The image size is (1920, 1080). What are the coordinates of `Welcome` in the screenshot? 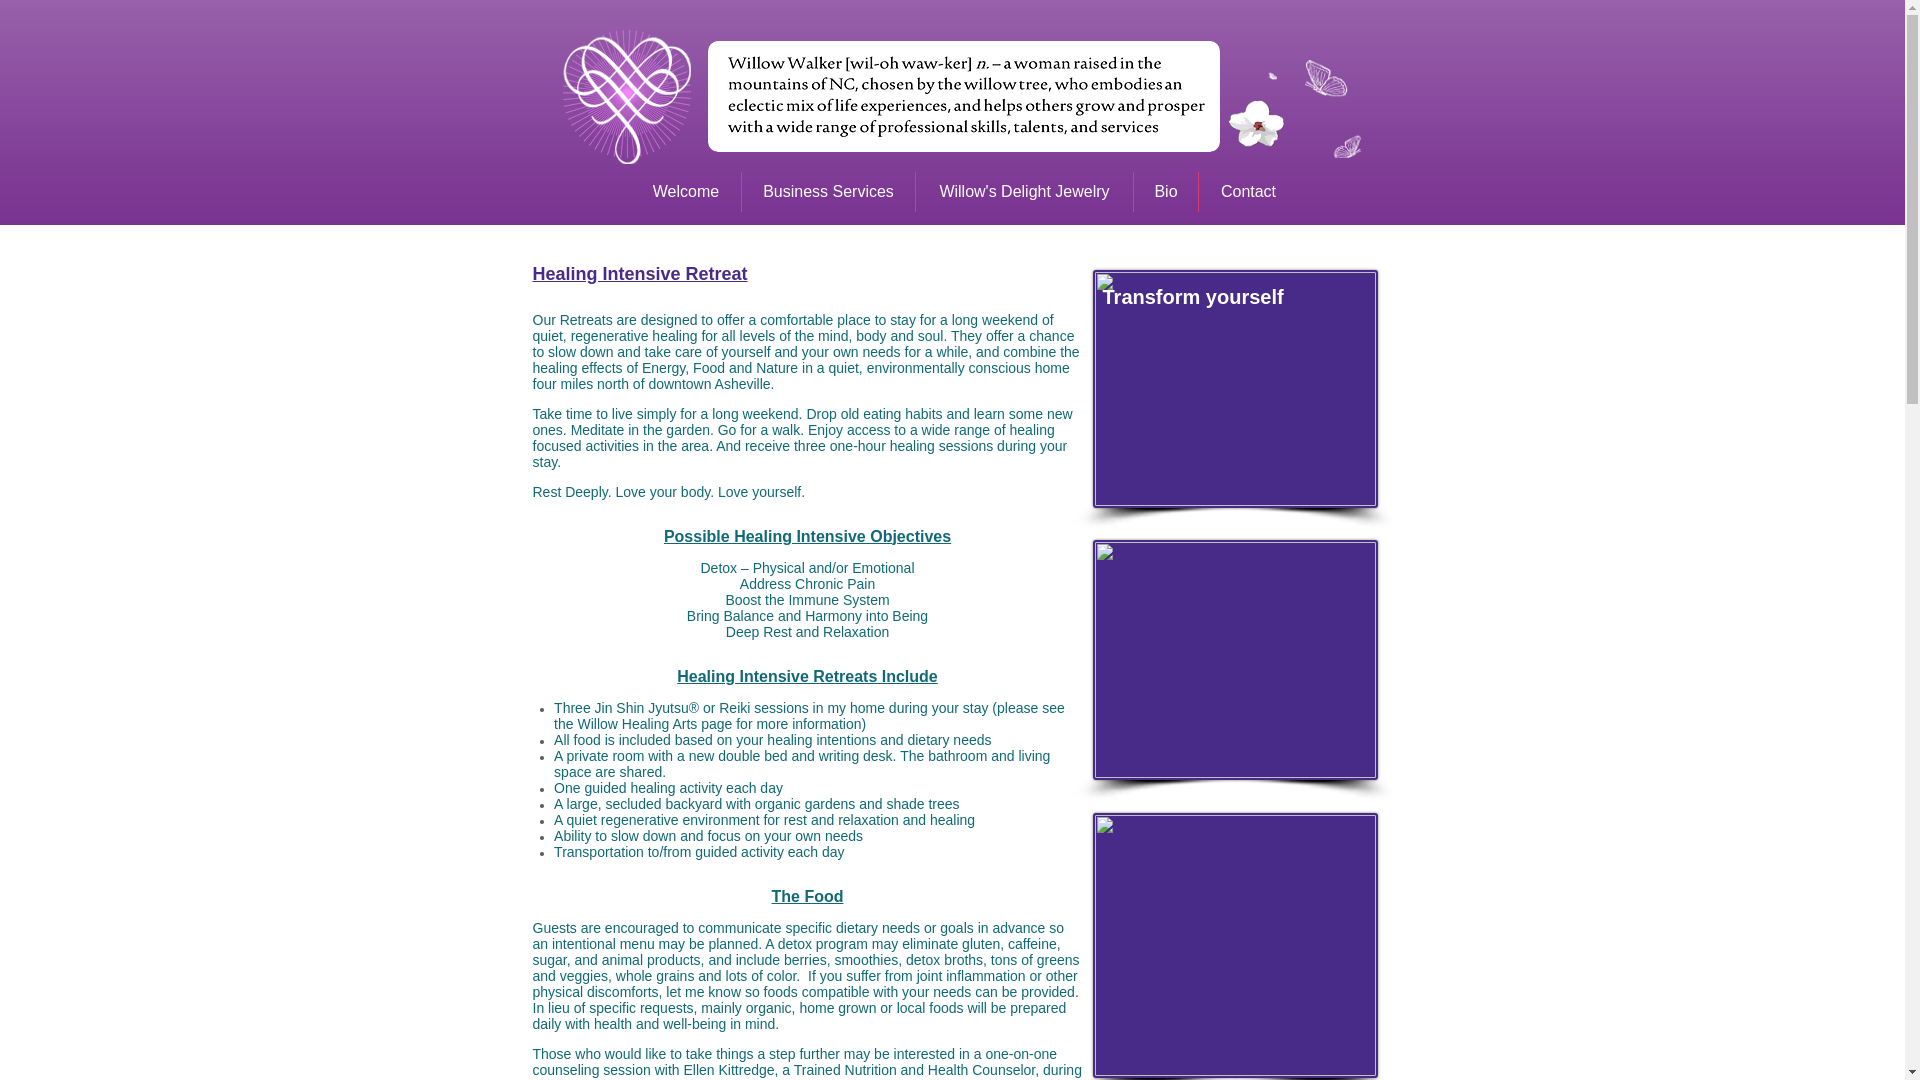 It's located at (686, 191).